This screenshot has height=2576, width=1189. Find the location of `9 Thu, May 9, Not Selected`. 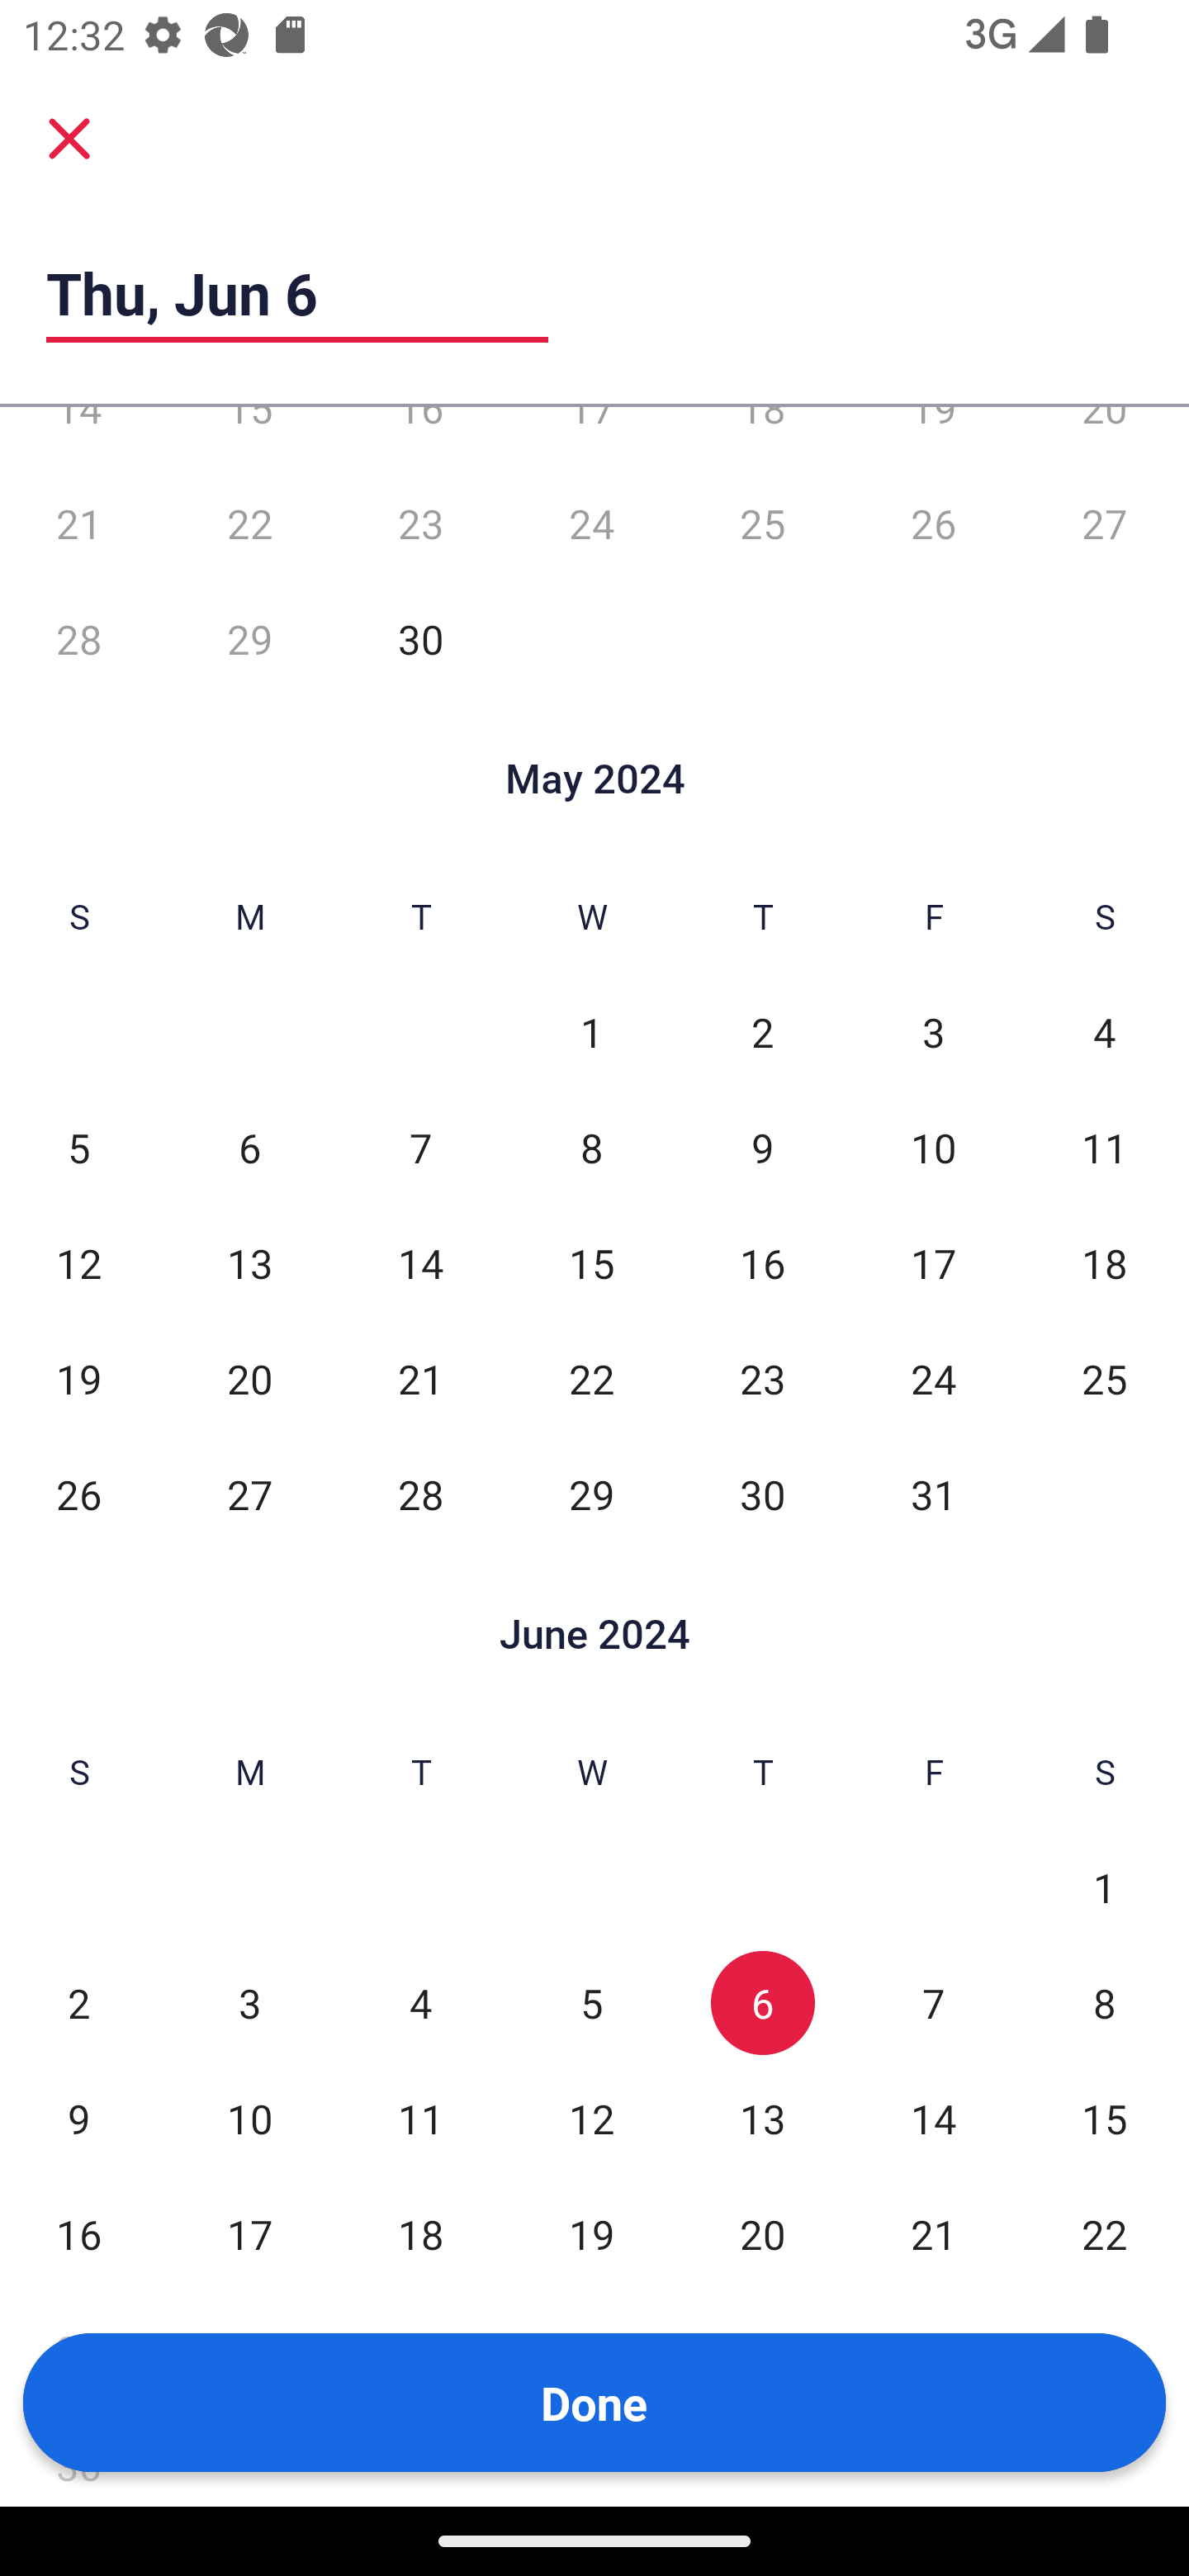

9 Thu, May 9, Not Selected is located at coordinates (762, 1148).